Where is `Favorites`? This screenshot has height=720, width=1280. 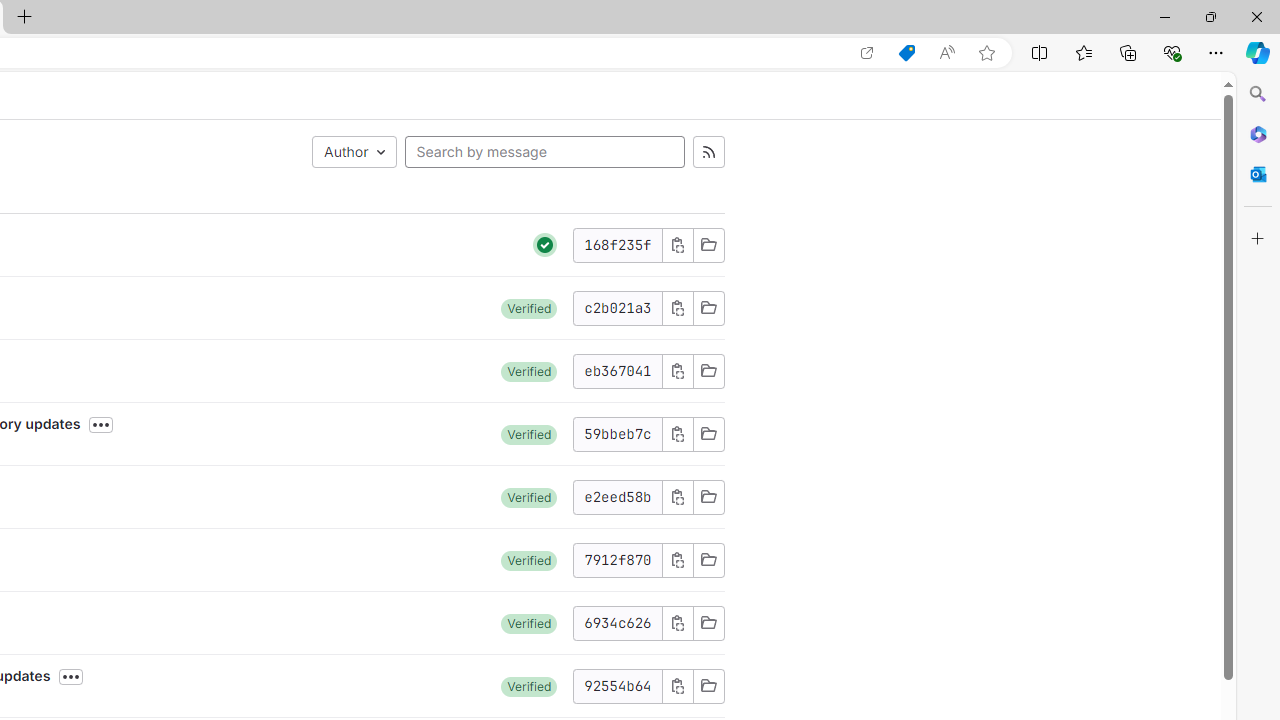 Favorites is located at coordinates (1083, 52).